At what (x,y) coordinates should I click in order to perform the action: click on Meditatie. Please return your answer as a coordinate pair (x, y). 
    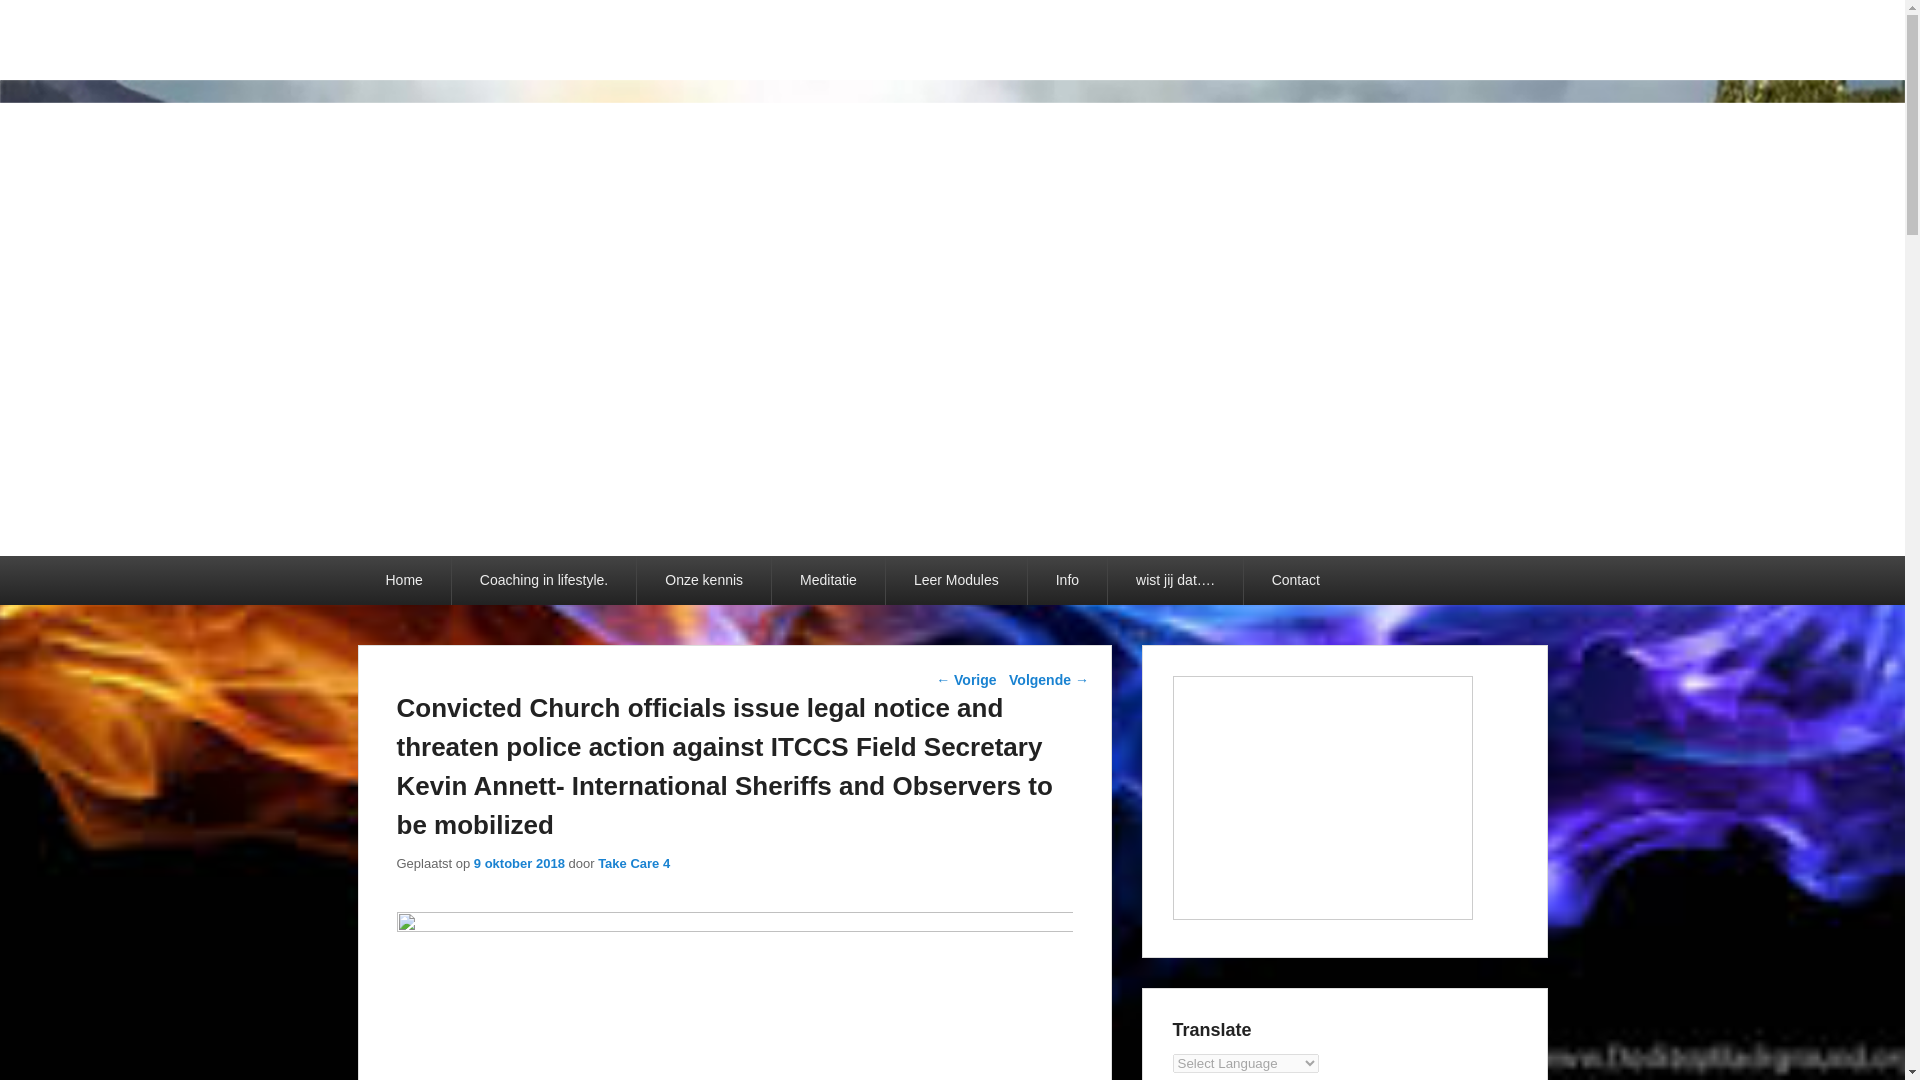
    Looking at the image, I should click on (828, 580).